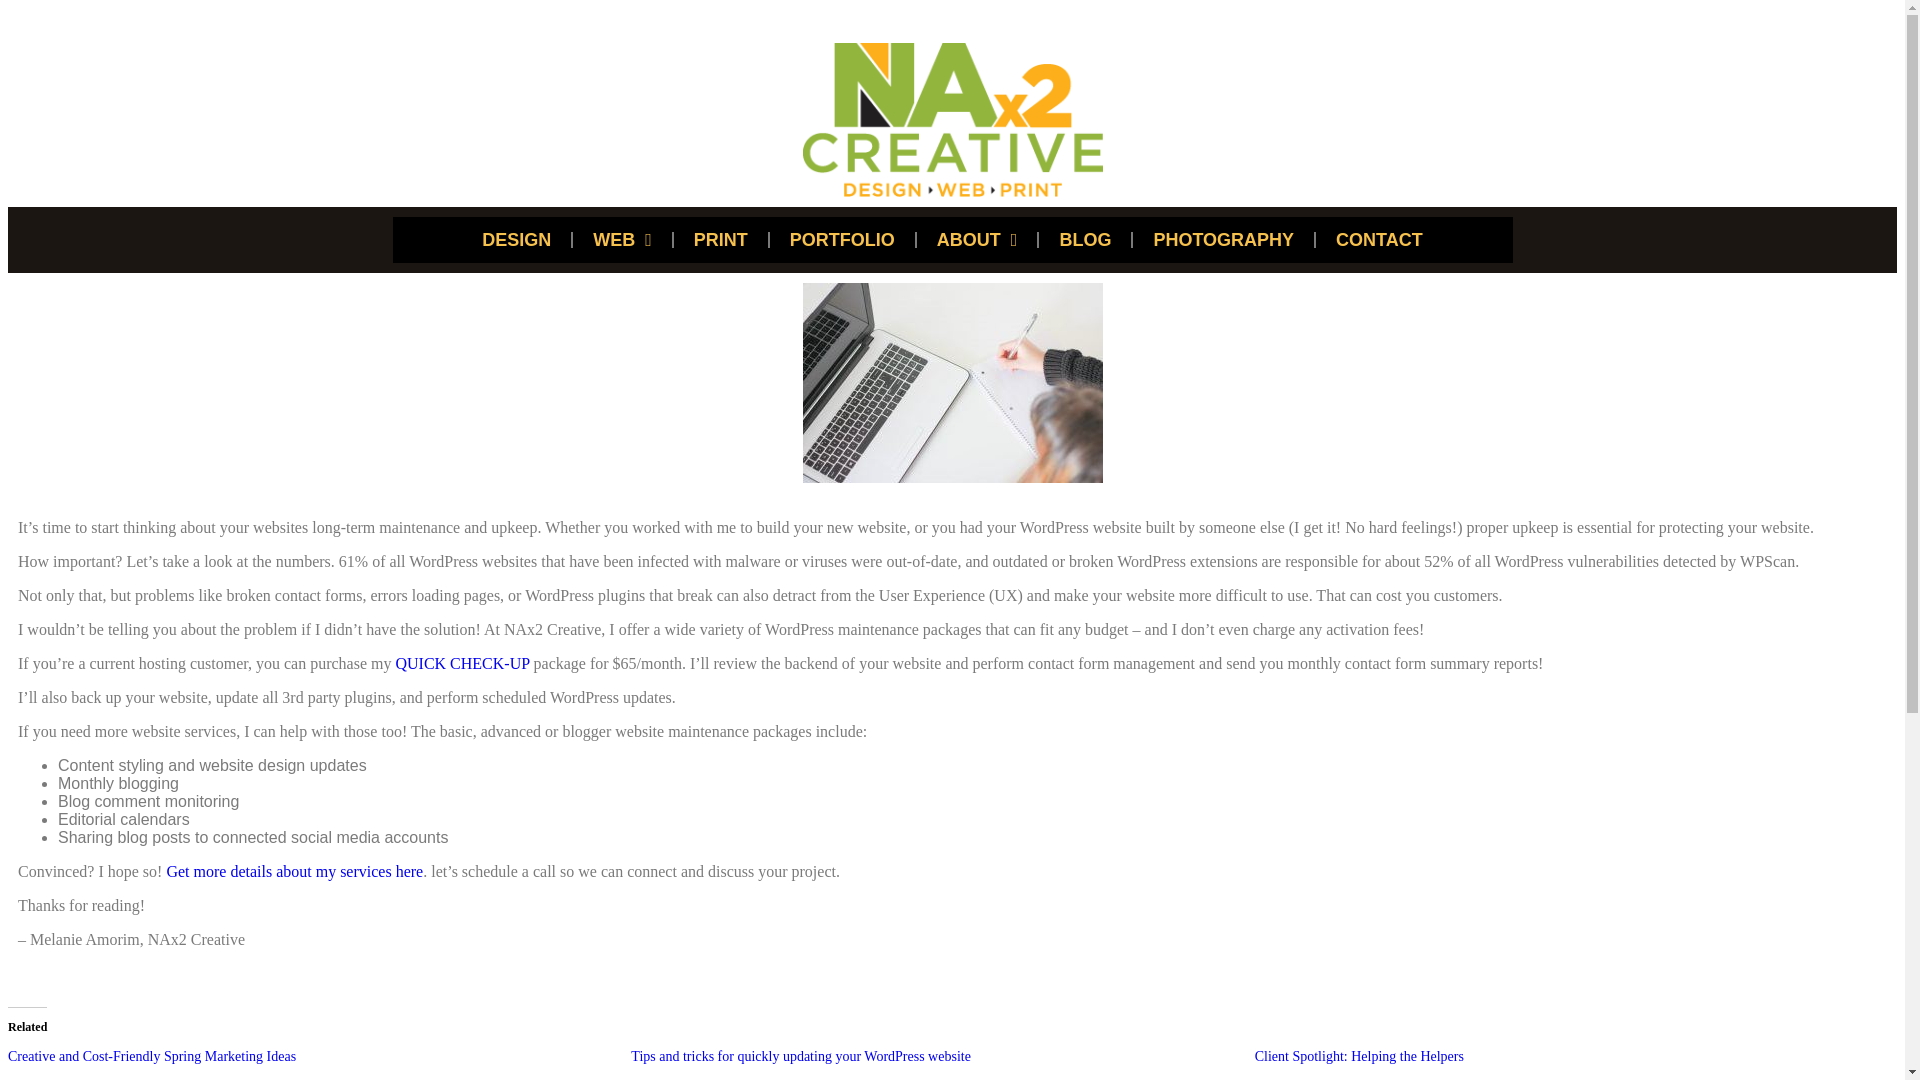 The image size is (1920, 1080). What do you see at coordinates (1359, 1056) in the screenshot?
I see `Client Spotlight: Helping the Helpers` at bounding box center [1359, 1056].